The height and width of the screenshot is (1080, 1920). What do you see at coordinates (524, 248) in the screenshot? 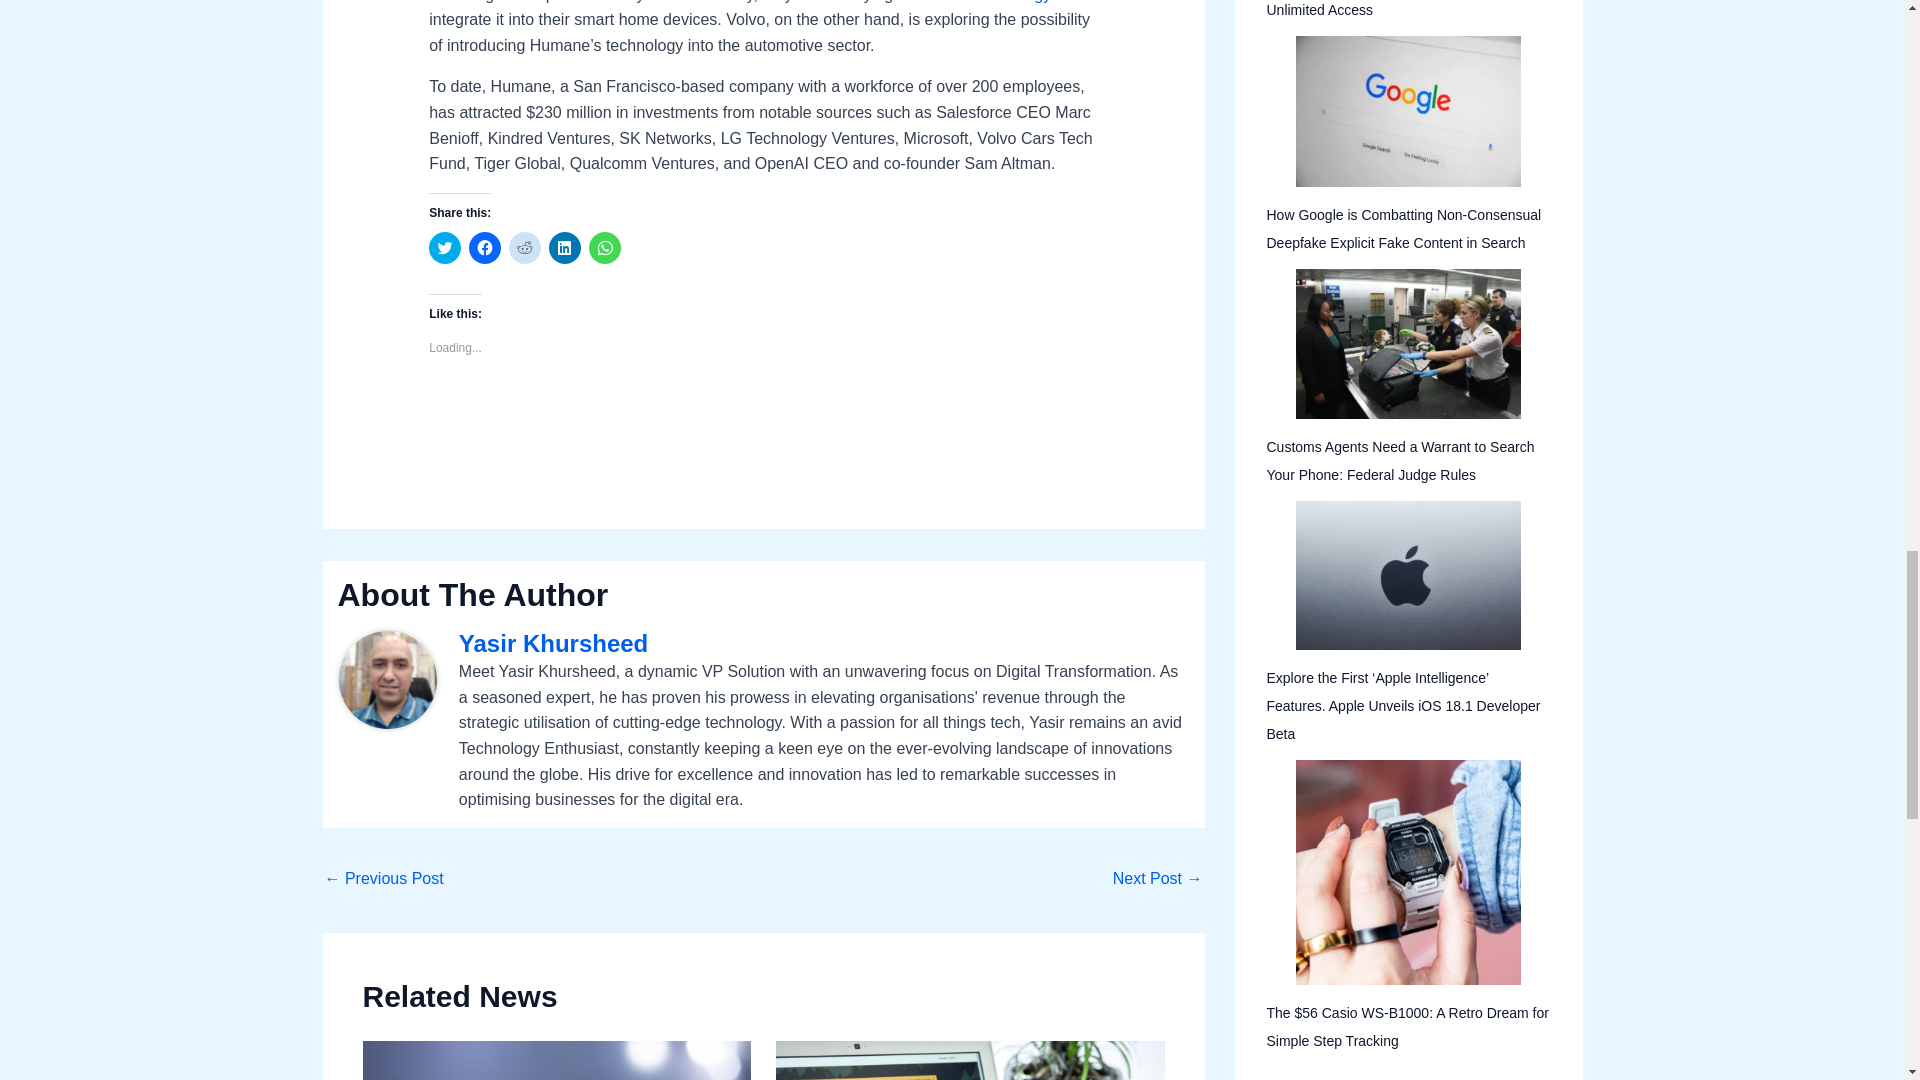
I see `Click to share on Reddit` at bounding box center [524, 248].